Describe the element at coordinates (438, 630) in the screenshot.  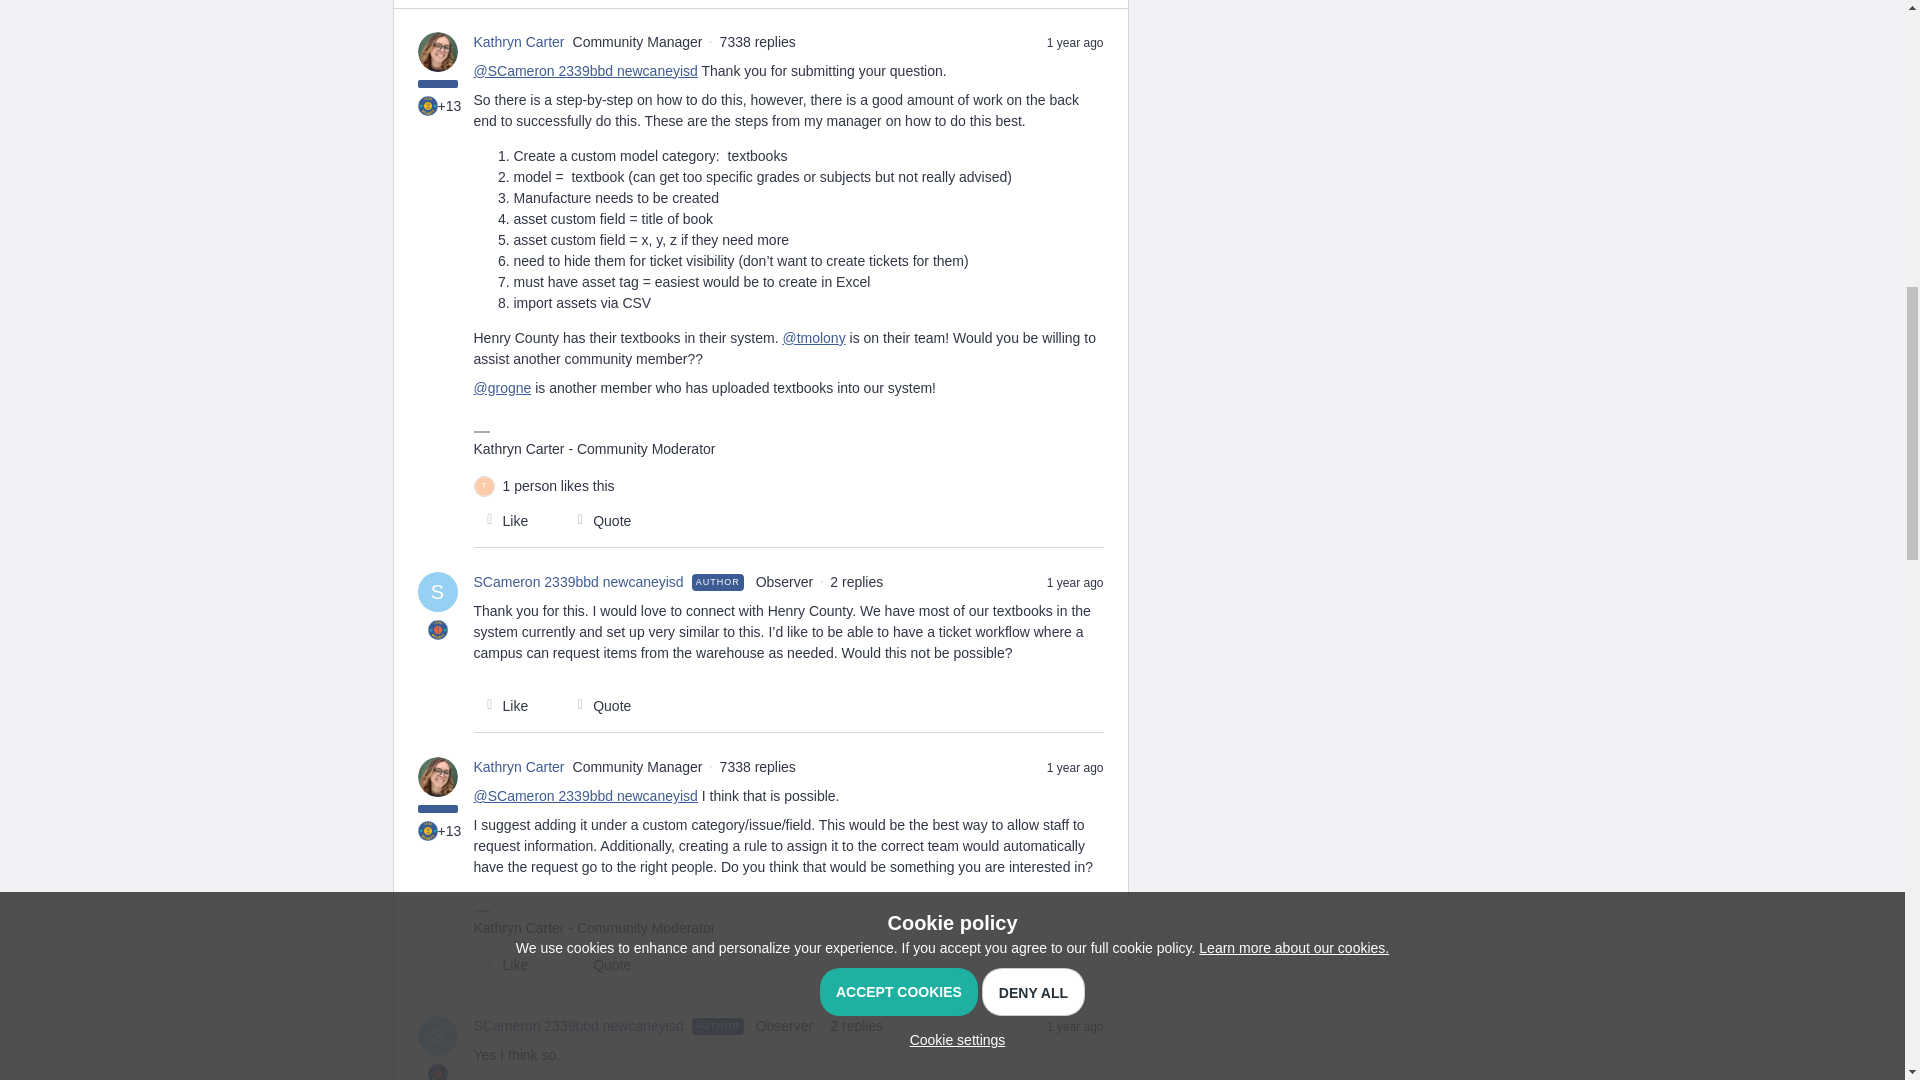
I see `1 Year Member` at that location.